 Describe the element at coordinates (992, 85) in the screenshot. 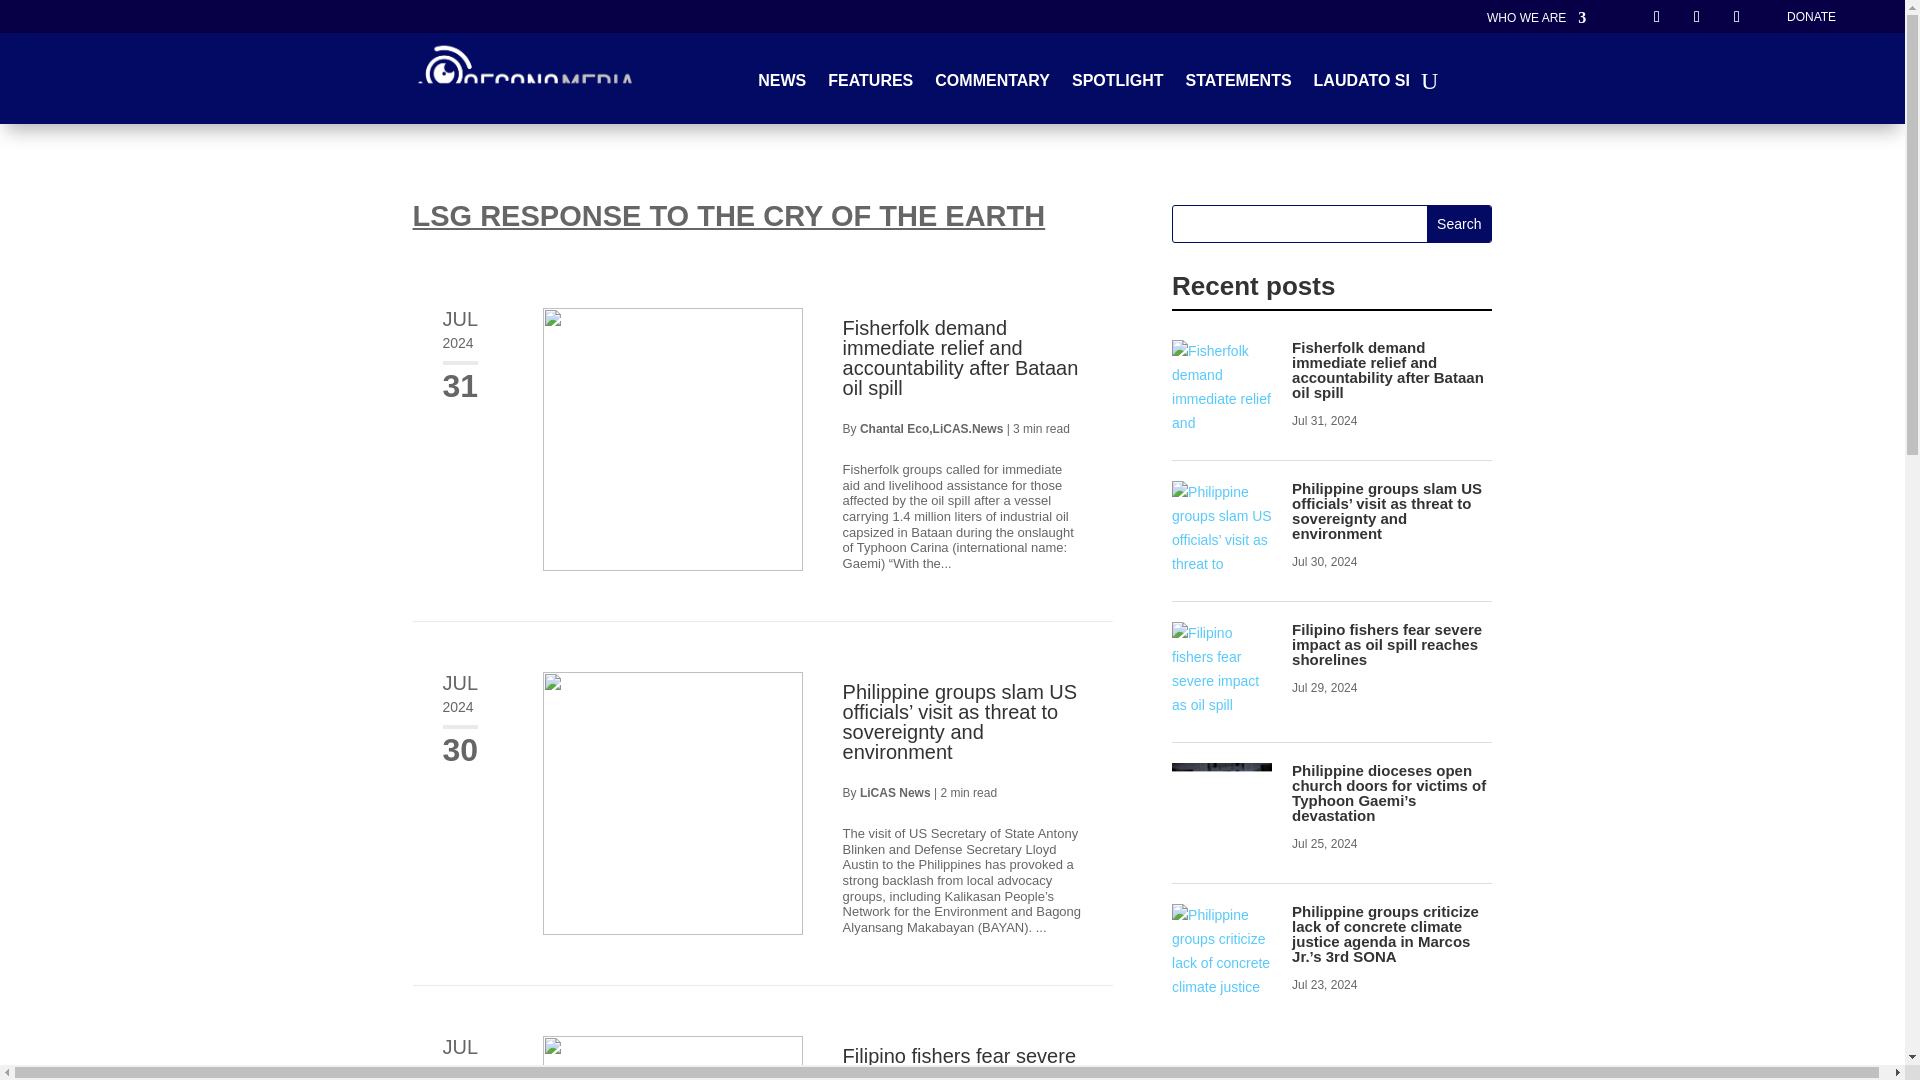

I see `COMMENTARY` at that location.